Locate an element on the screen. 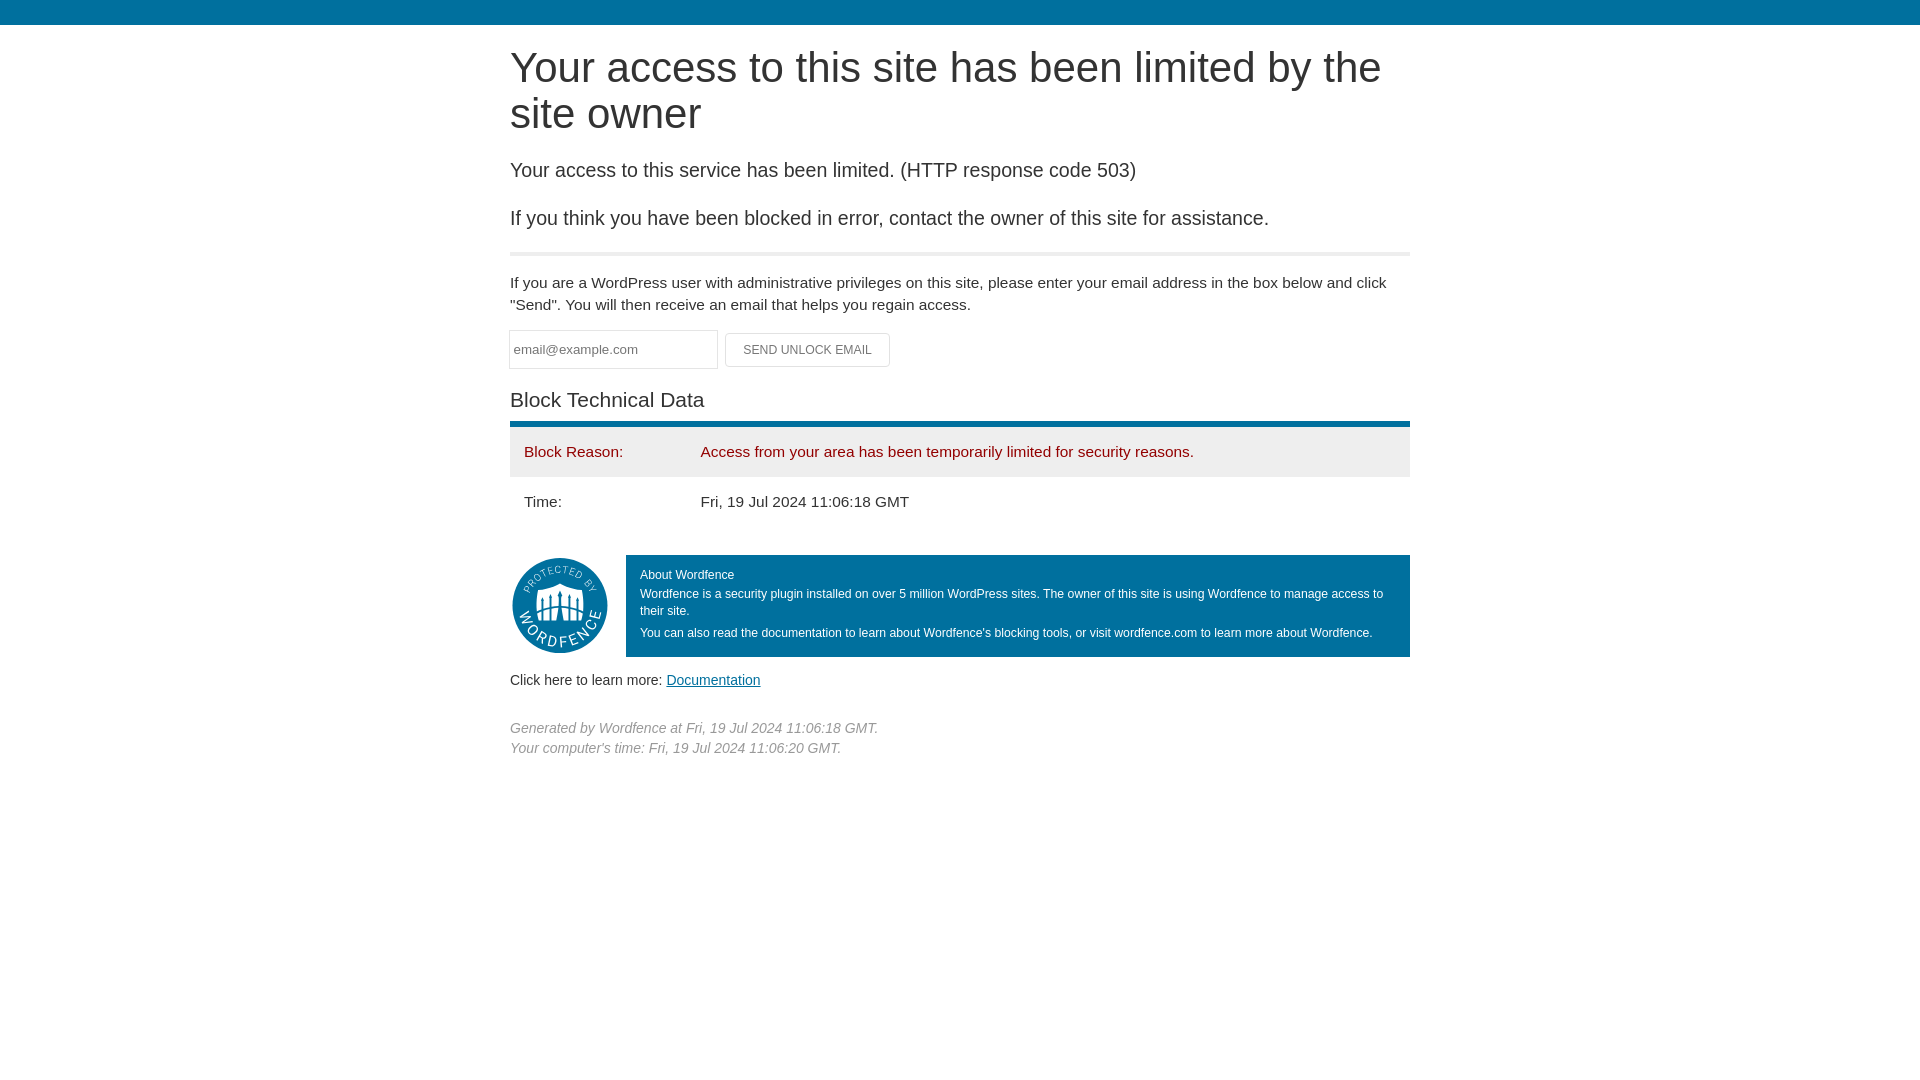 The height and width of the screenshot is (1080, 1920). Documentation is located at coordinates (713, 679).